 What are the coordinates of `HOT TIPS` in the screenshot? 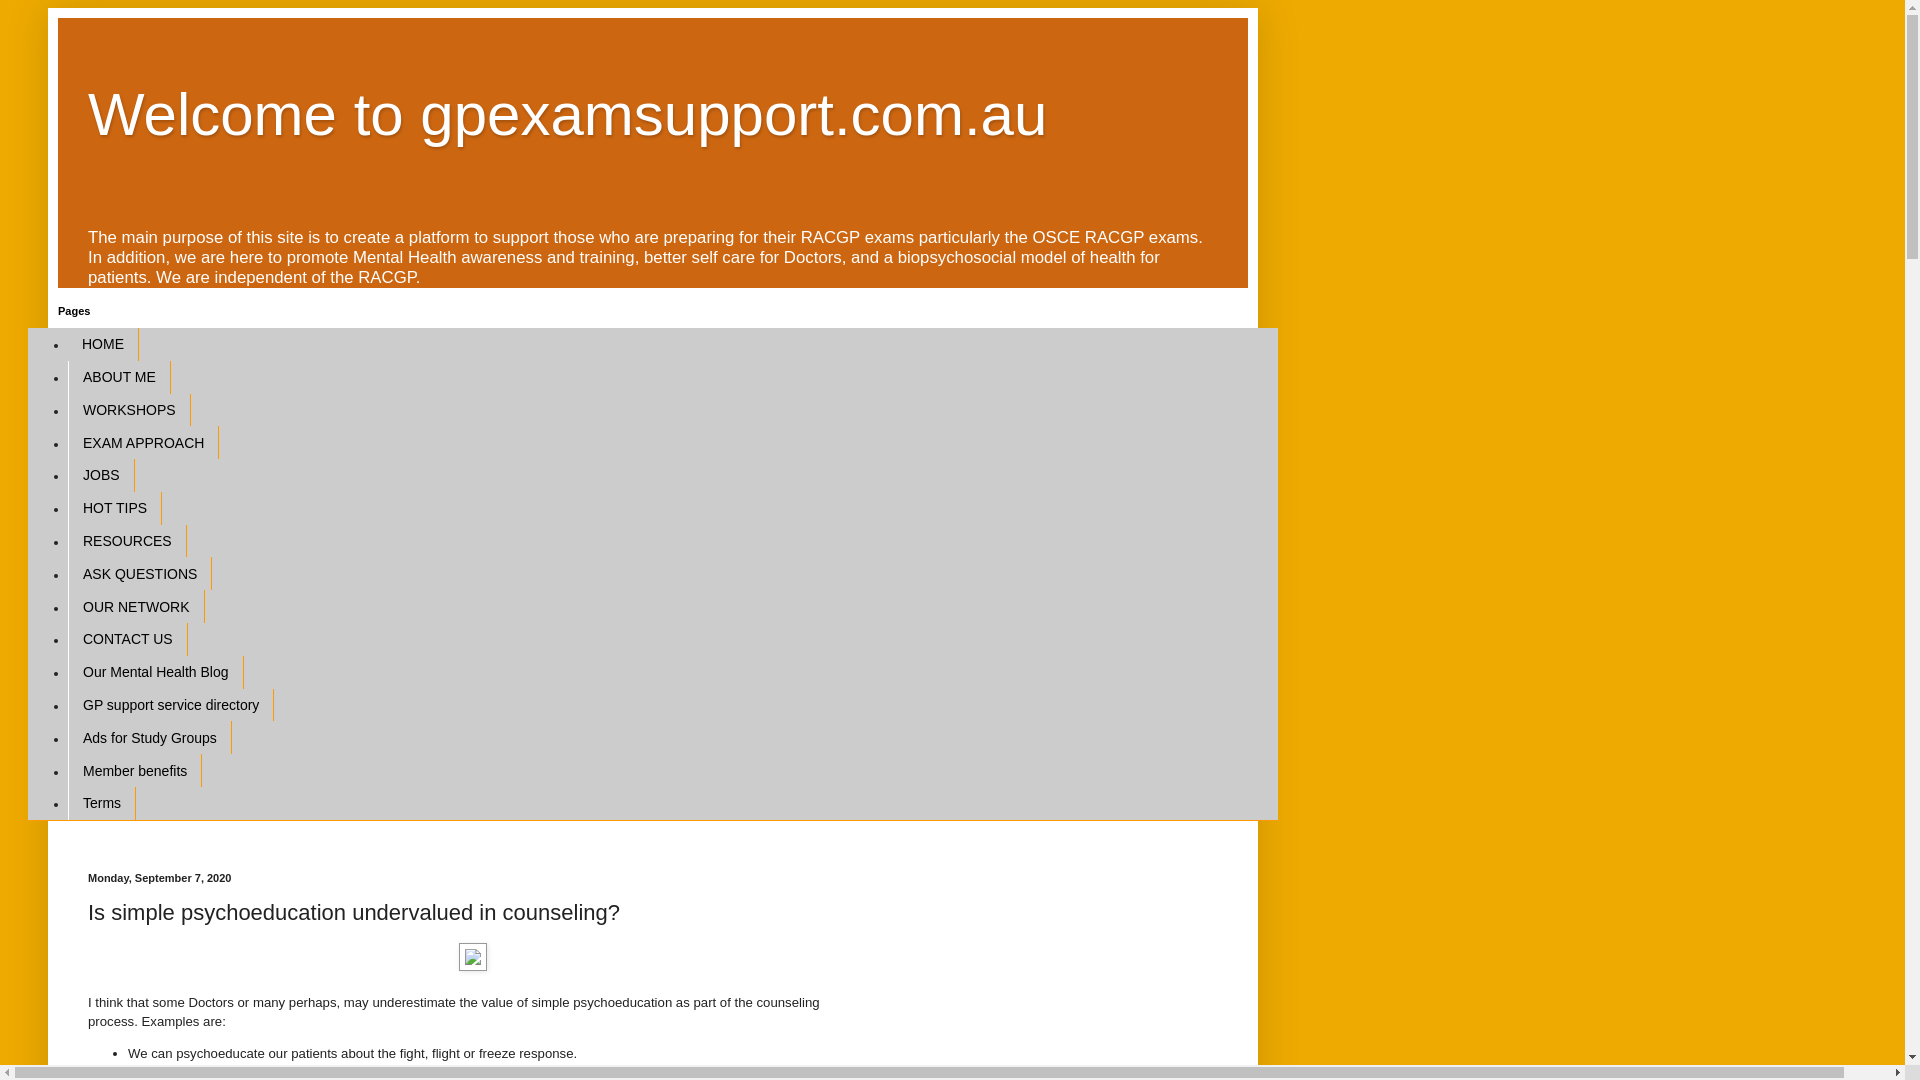 It's located at (115, 508).